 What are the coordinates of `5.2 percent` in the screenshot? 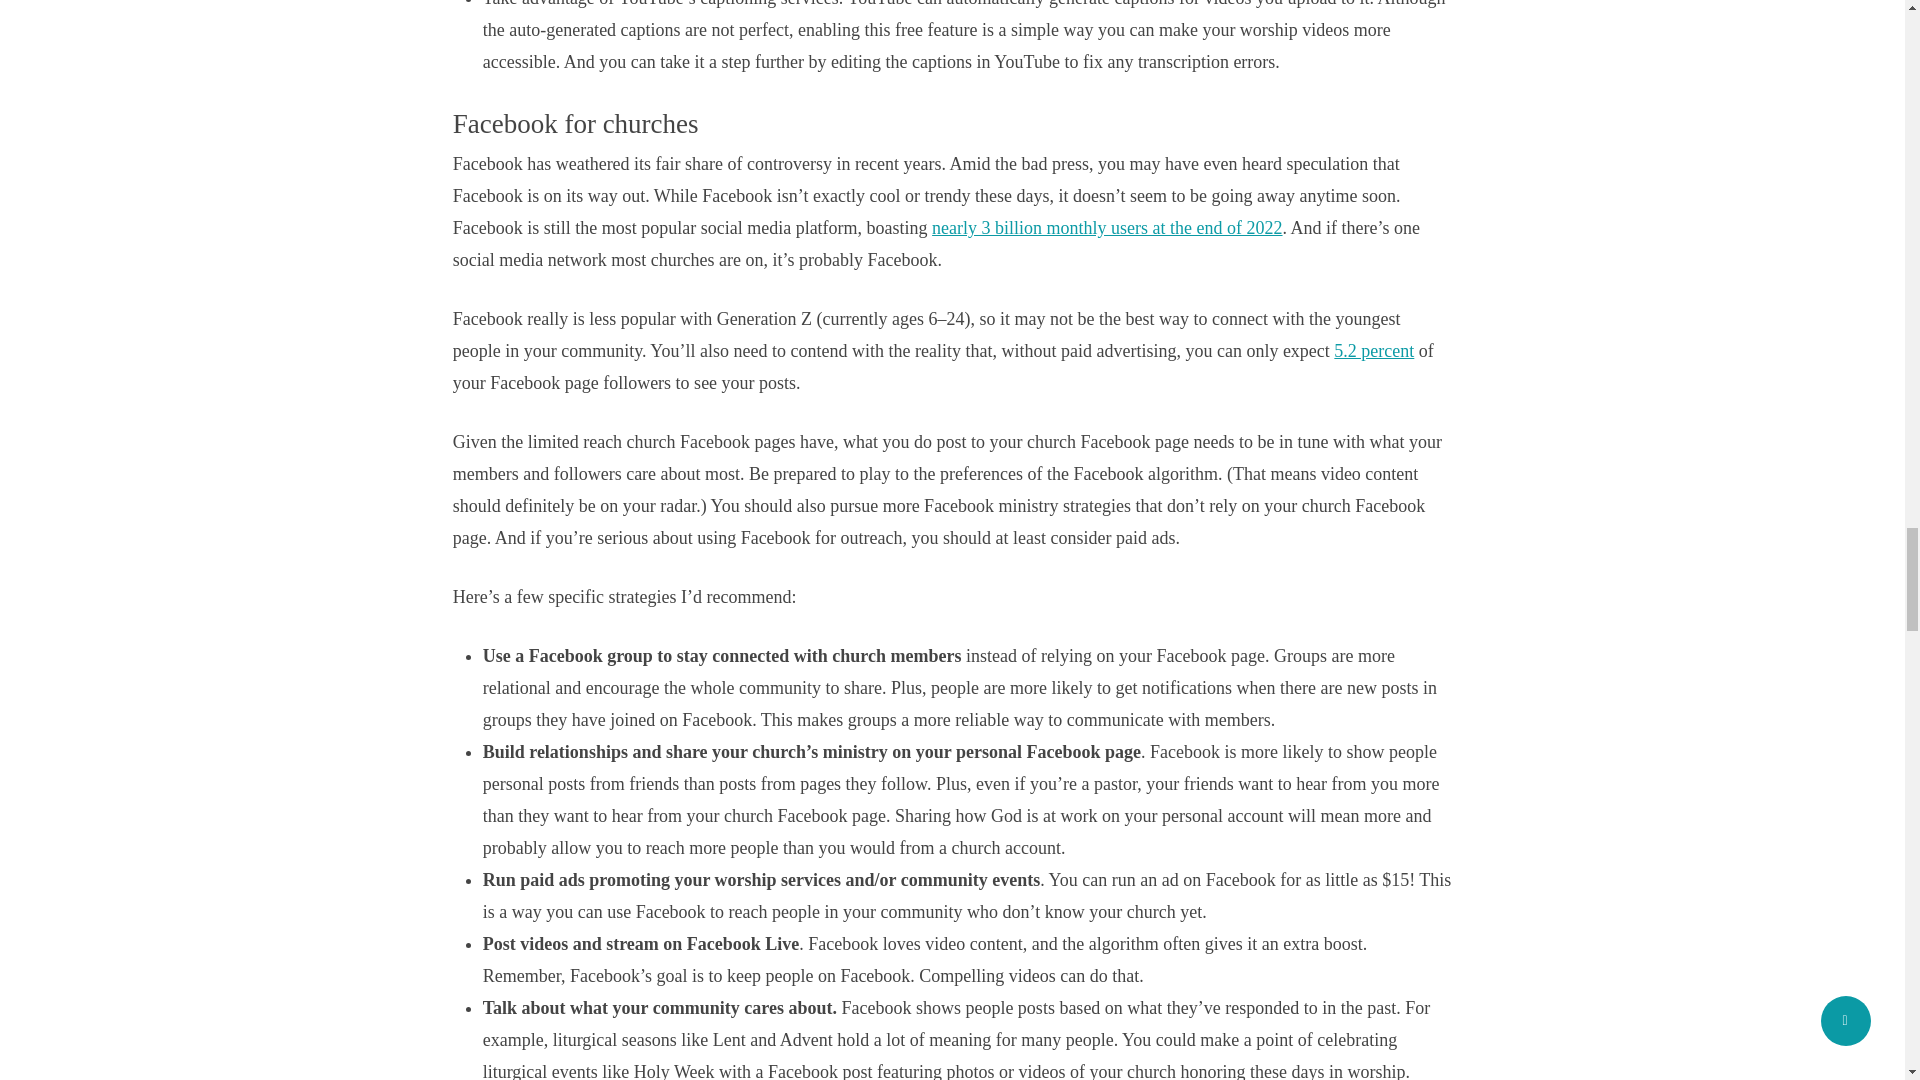 It's located at (1374, 350).